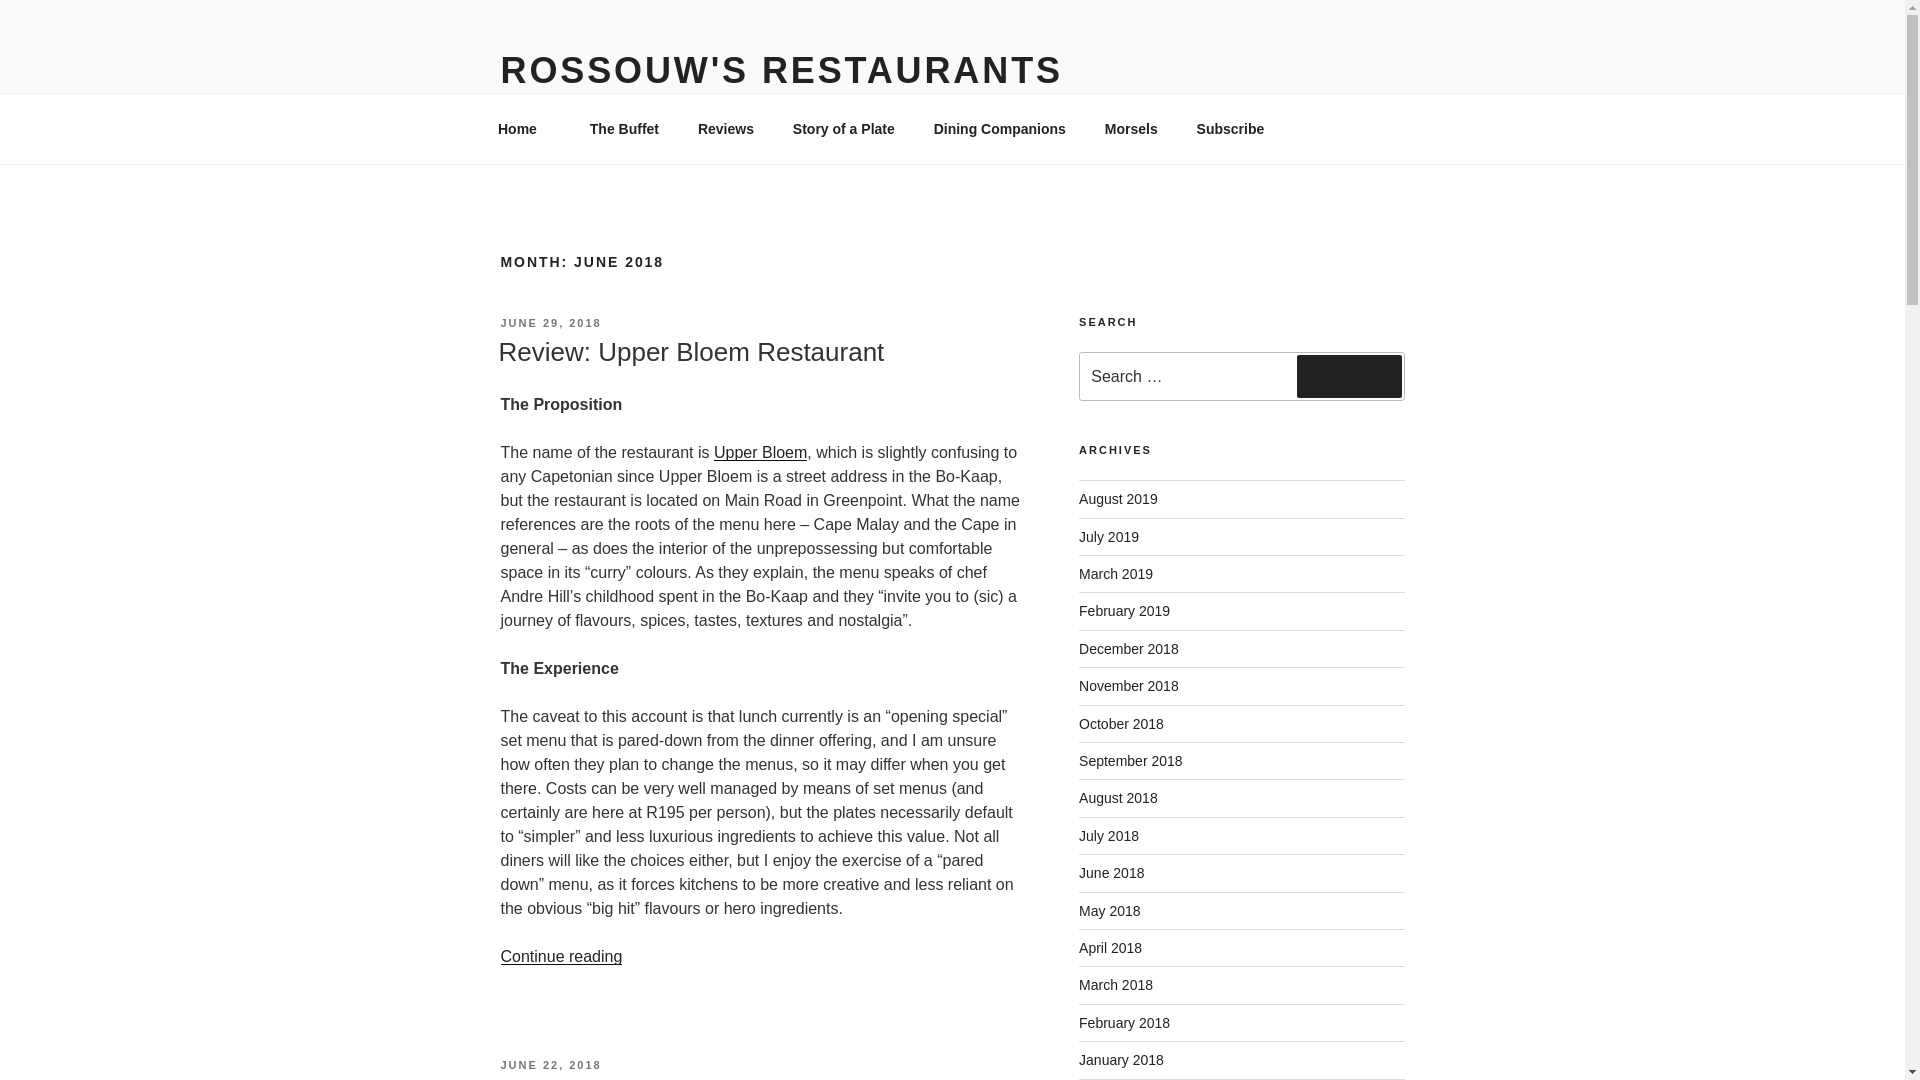 The height and width of the screenshot is (1080, 1920). What do you see at coordinates (1130, 128) in the screenshot?
I see `Morsels` at bounding box center [1130, 128].